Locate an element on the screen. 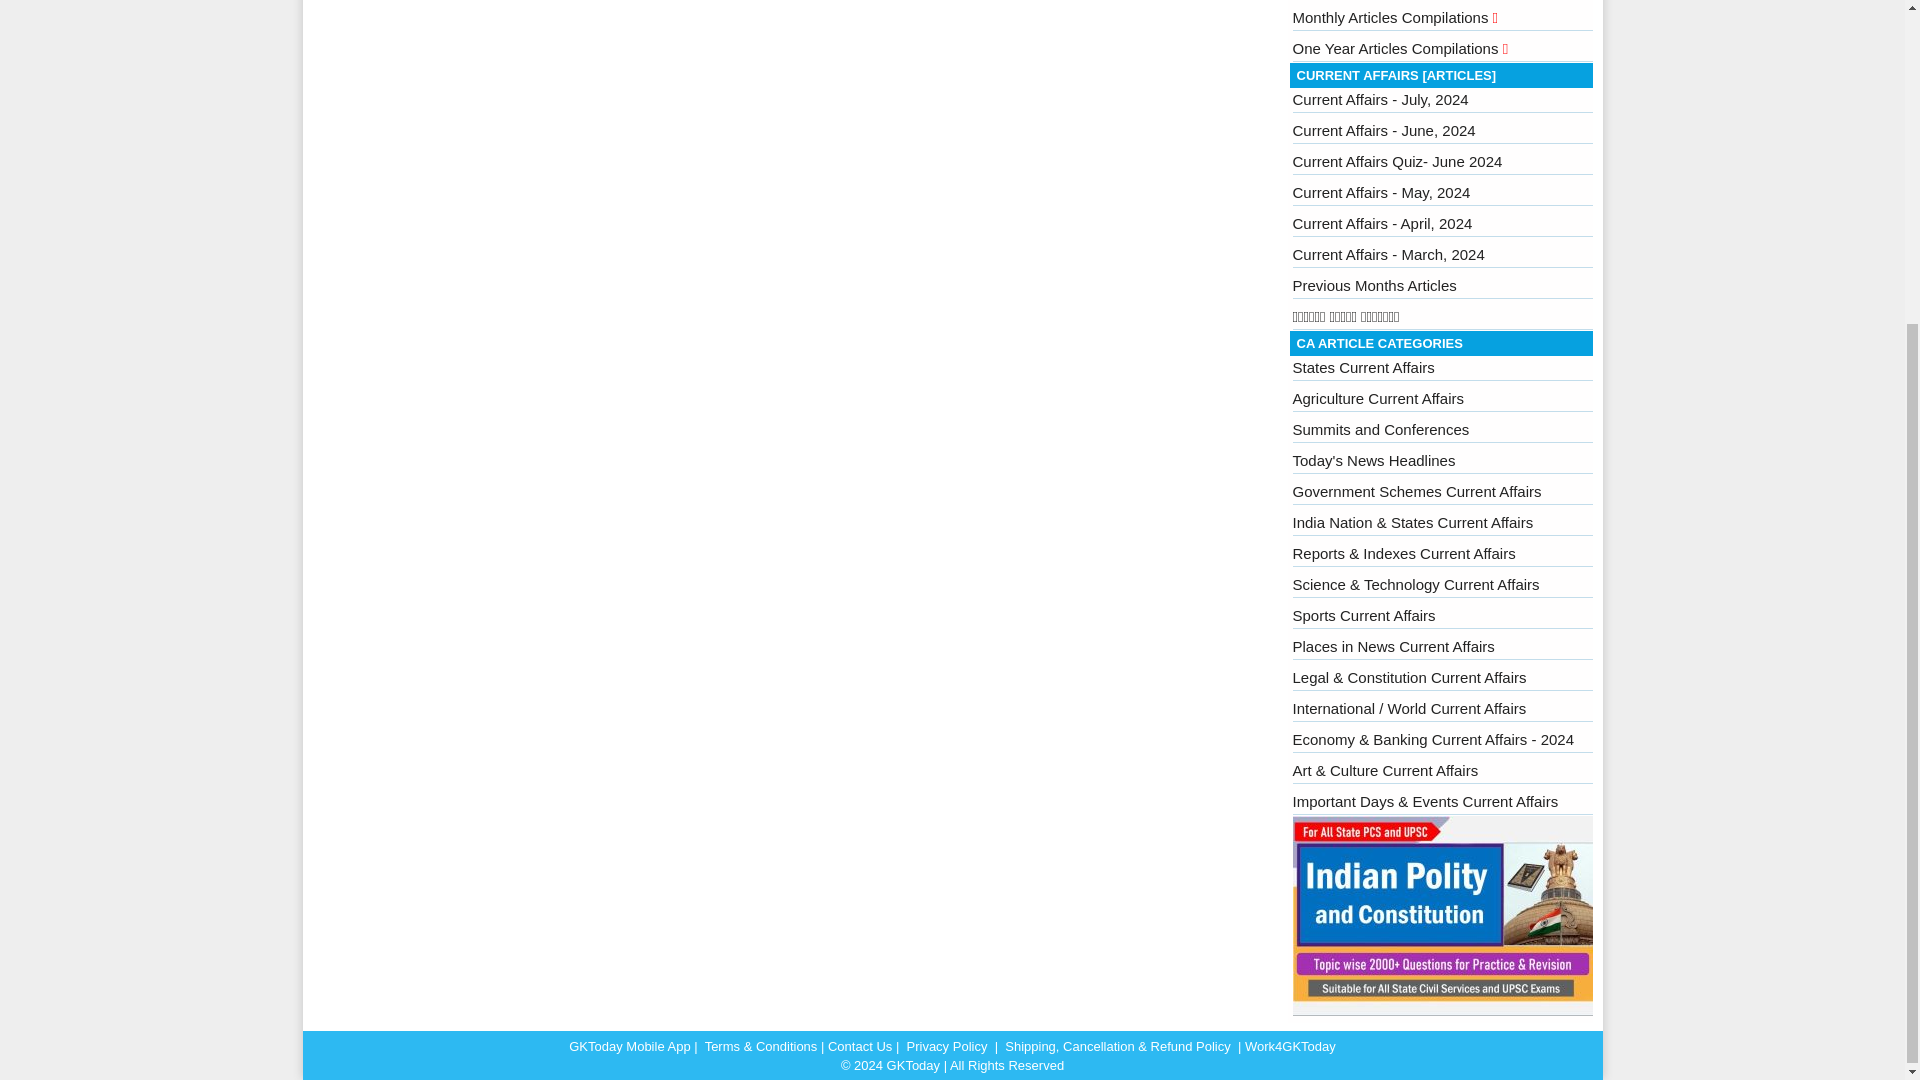 This screenshot has width=1920, height=1080. Sports Current Affairs is located at coordinates (1363, 615).